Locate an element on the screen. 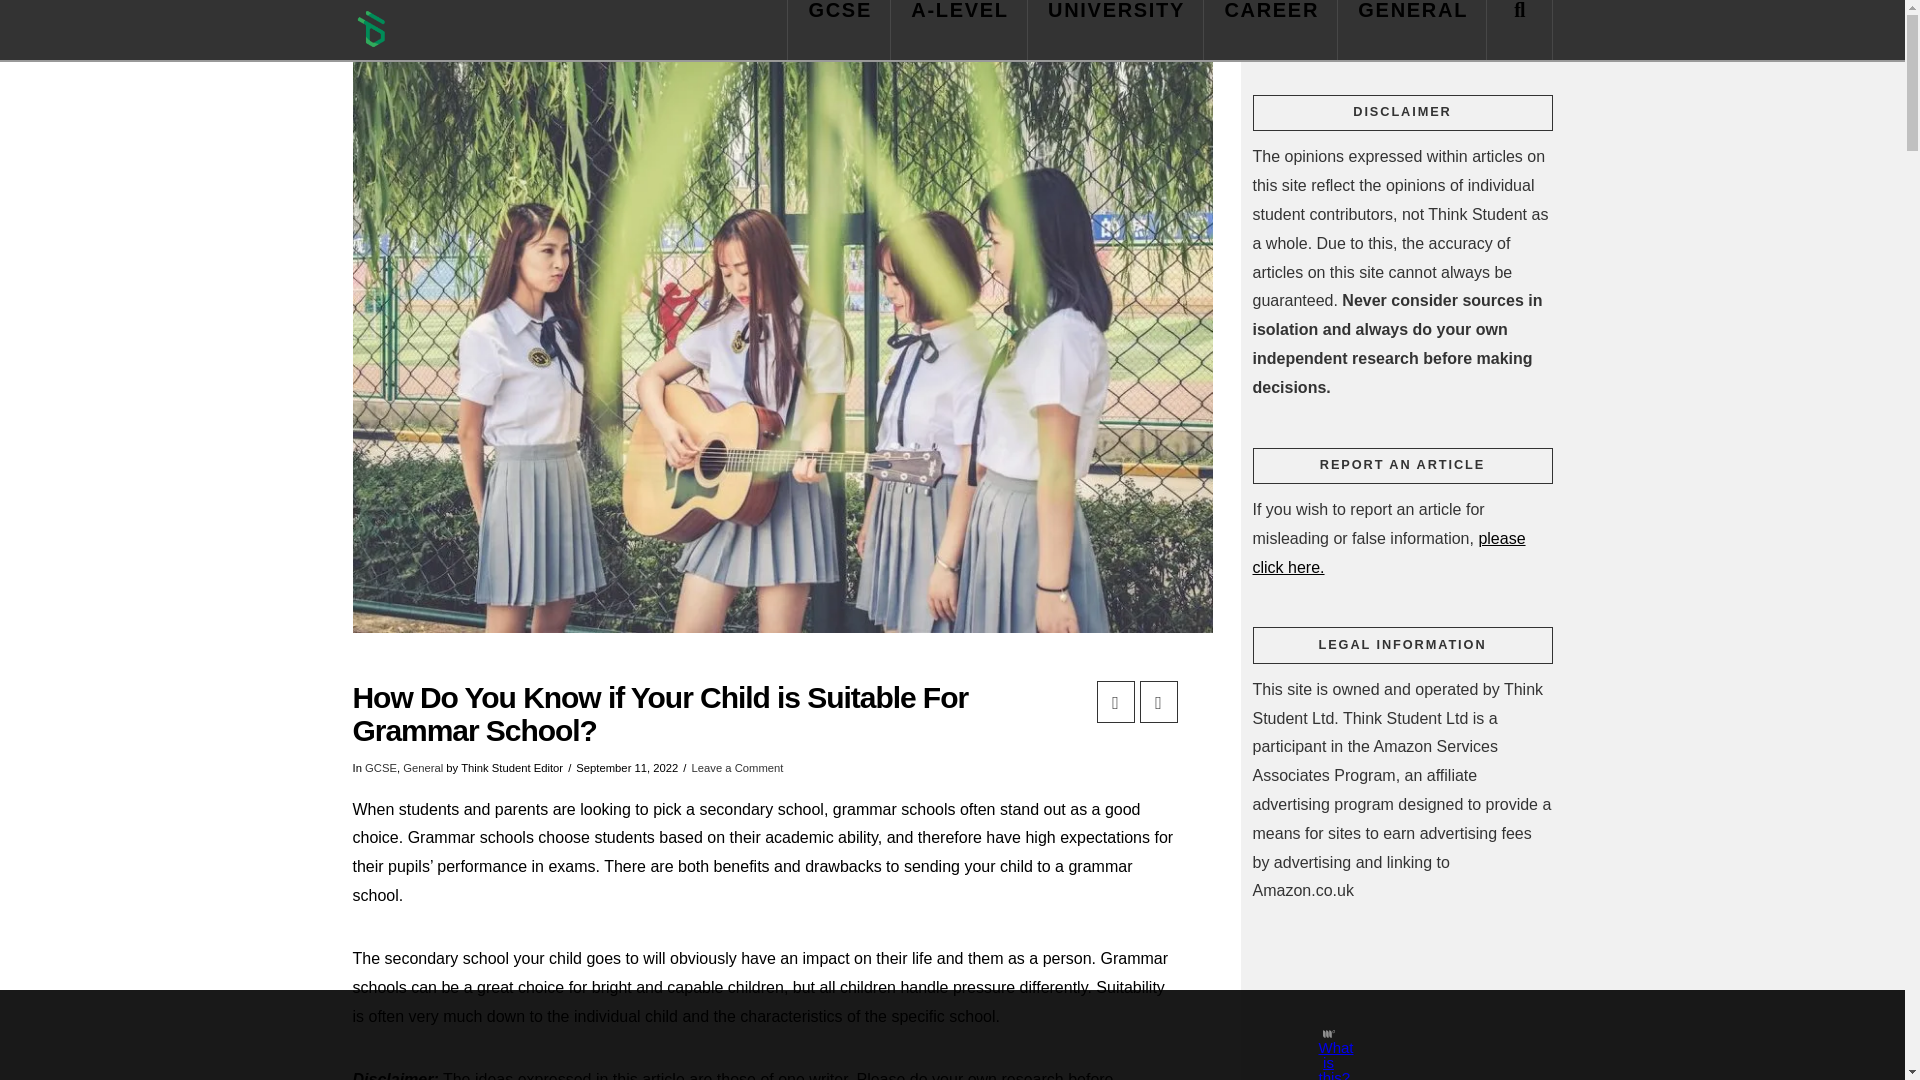 This screenshot has height=1080, width=1920. GCSE is located at coordinates (838, 30).